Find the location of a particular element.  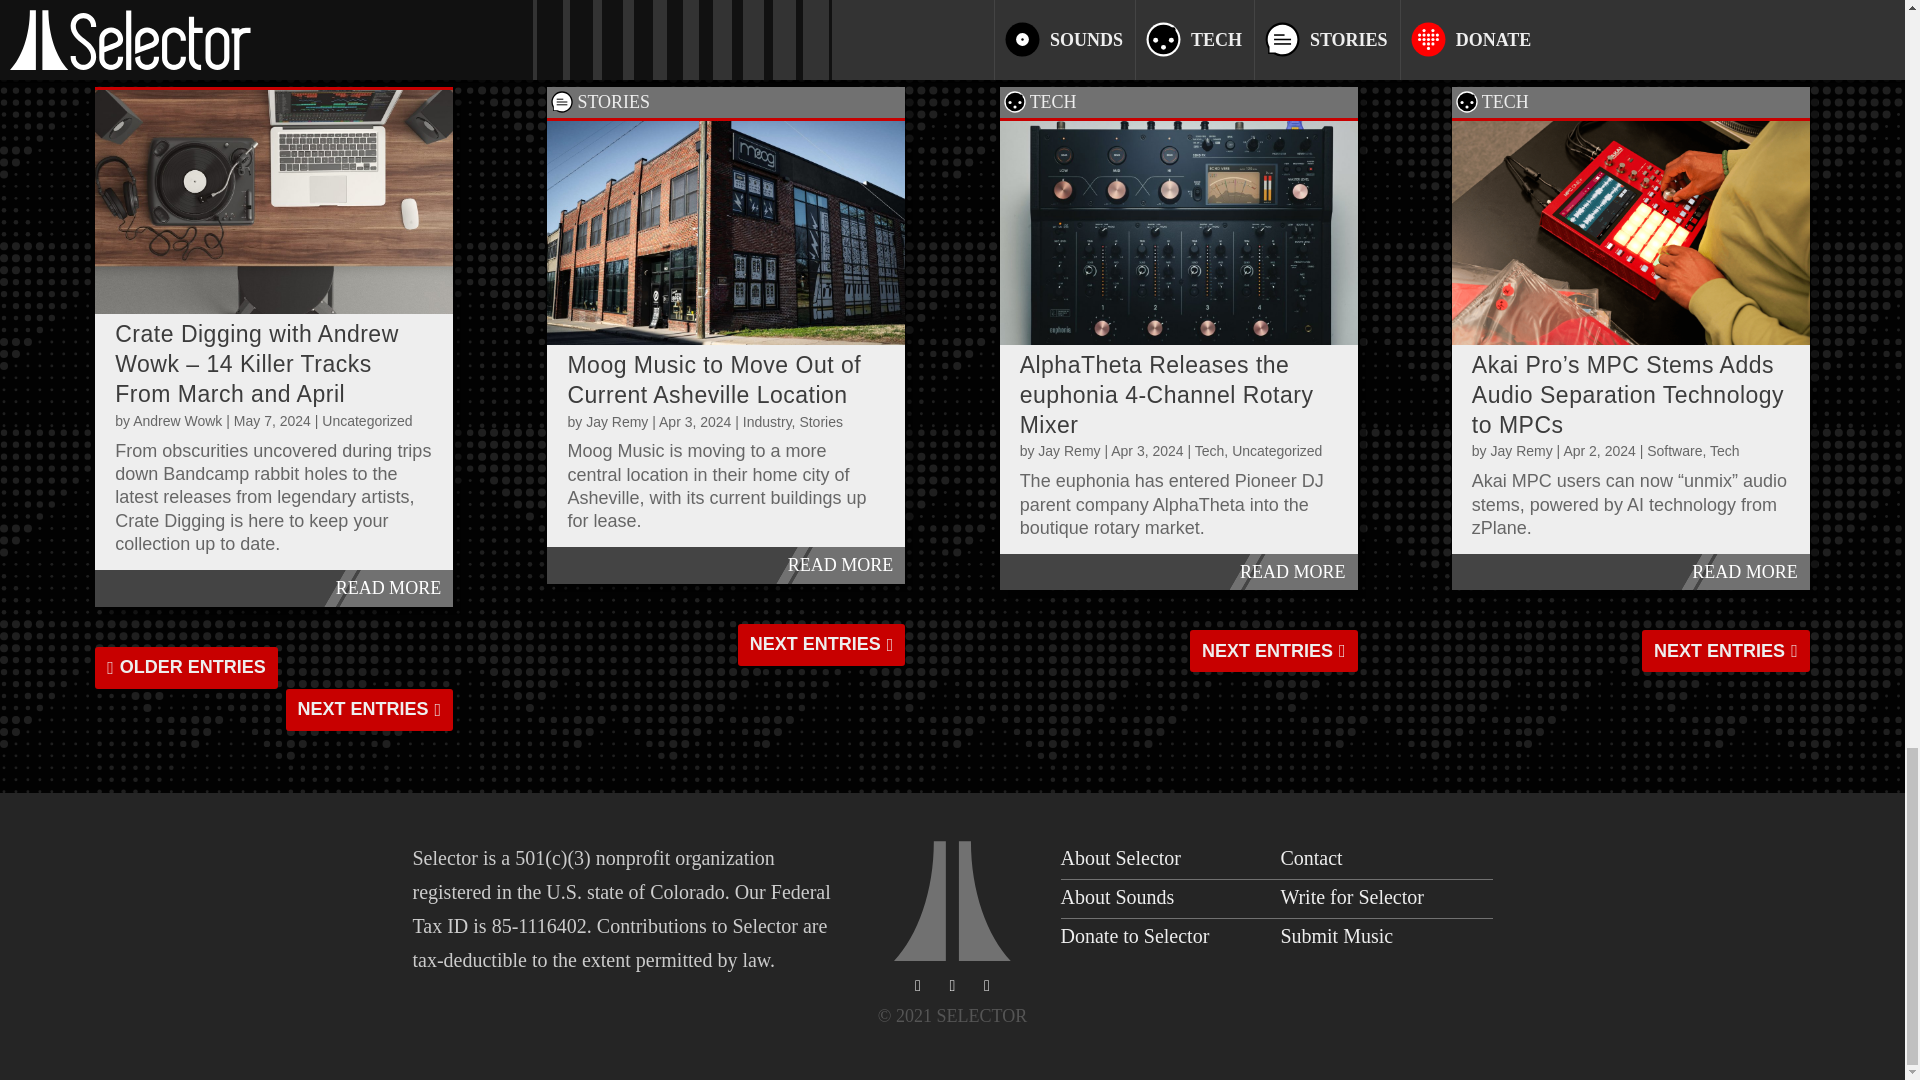

Posts by Jay Remy is located at coordinates (1069, 450).